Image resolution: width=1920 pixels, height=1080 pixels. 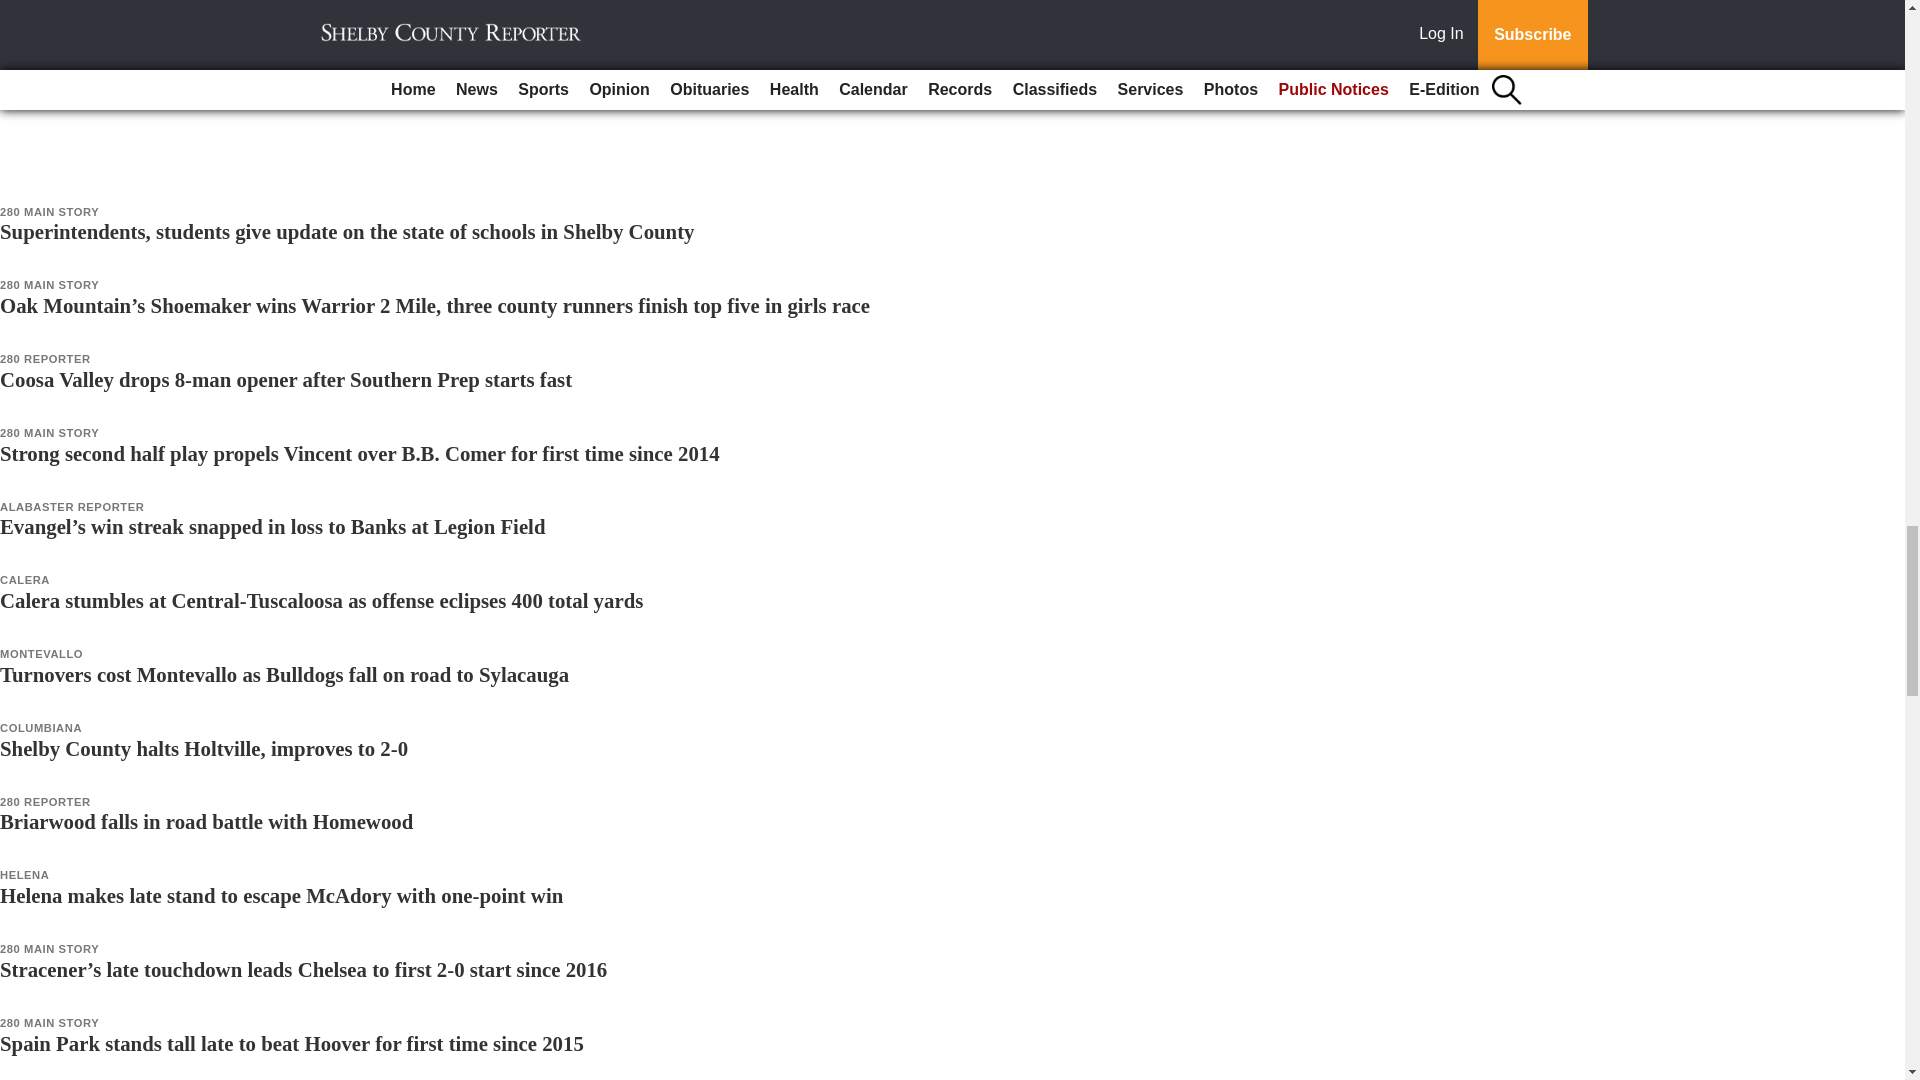 What do you see at coordinates (206, 821) in the screenshot?
I see `Briarwood falls in road battle with Homewood` at bounding box center [206, 821].